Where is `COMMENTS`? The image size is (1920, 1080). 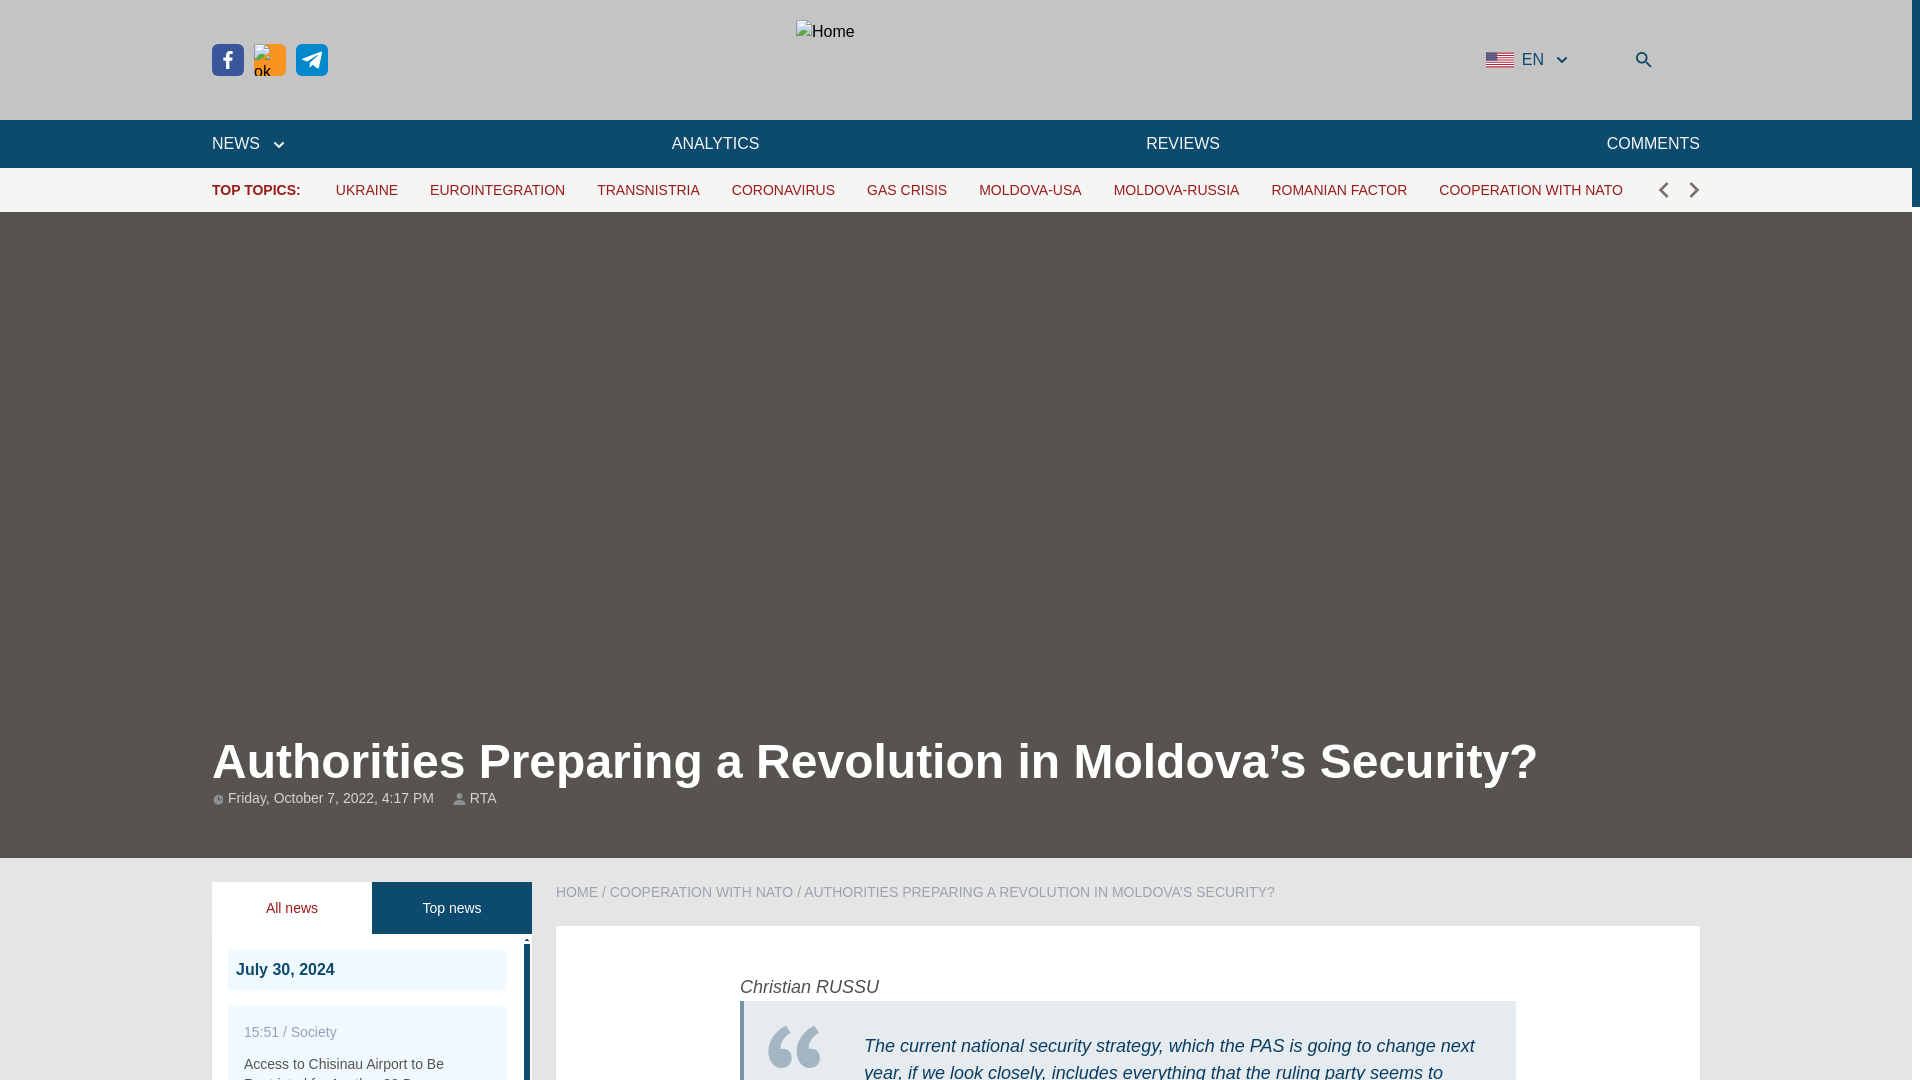
COMMENTS is located at coordinates (1653, 143).